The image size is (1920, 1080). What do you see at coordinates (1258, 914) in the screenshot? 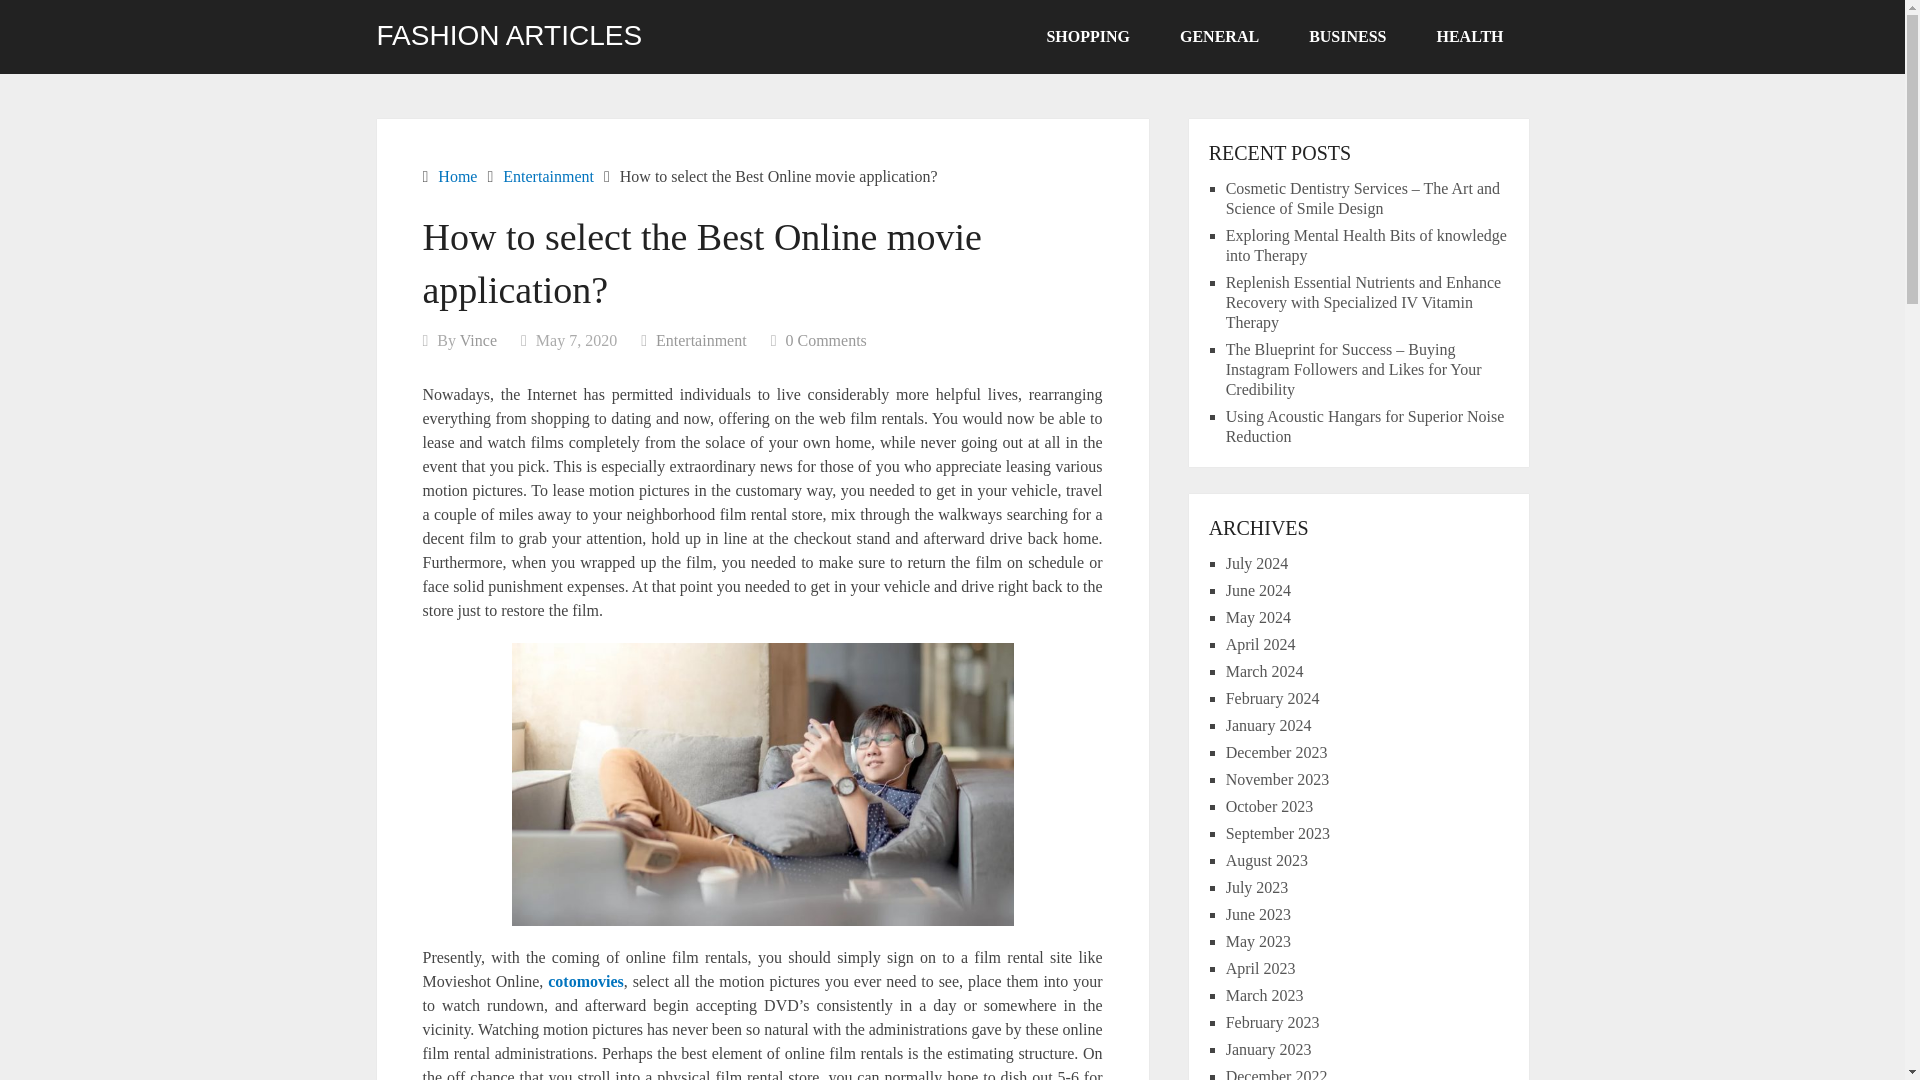
I see `June 2023` at bounding box center [1258, 914].